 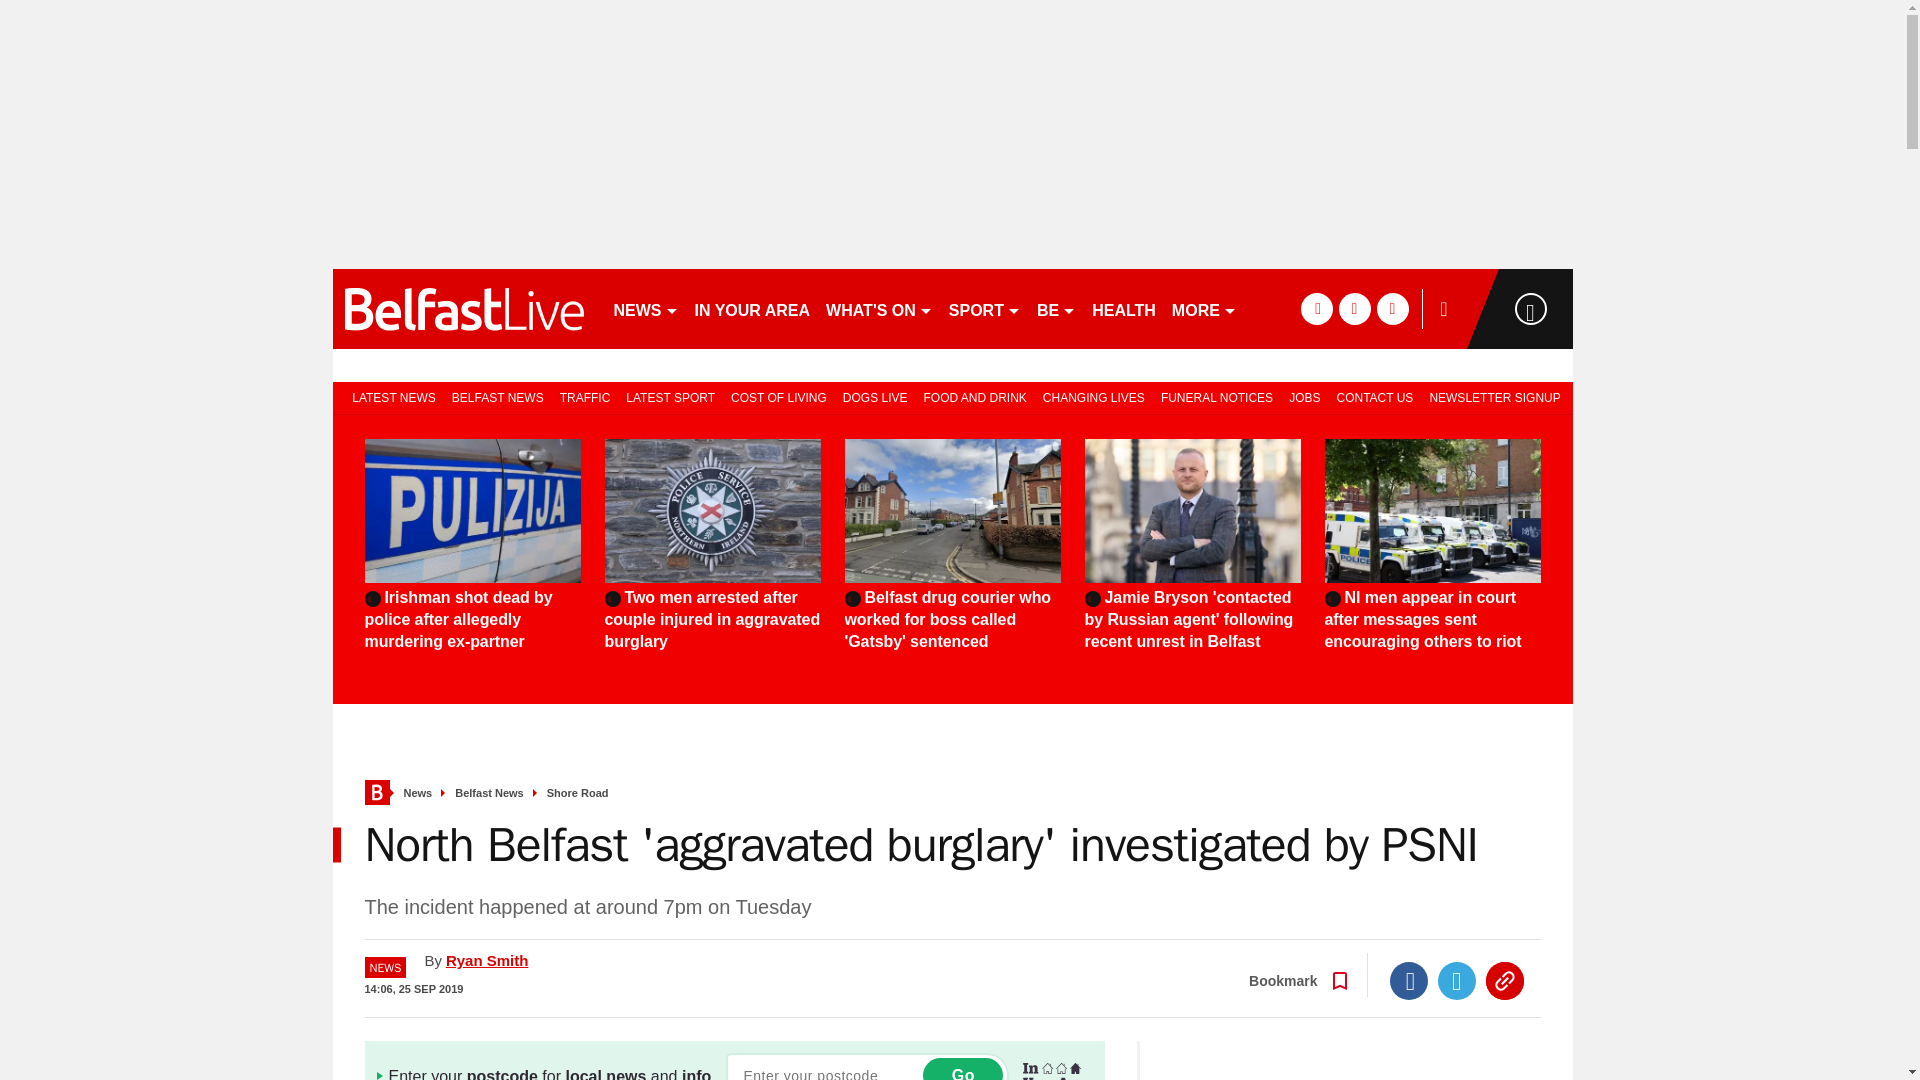 What do you see at coordinates (1392, 308) in the screenshot?
I see `instagram` at bounding box center [1392, 308].